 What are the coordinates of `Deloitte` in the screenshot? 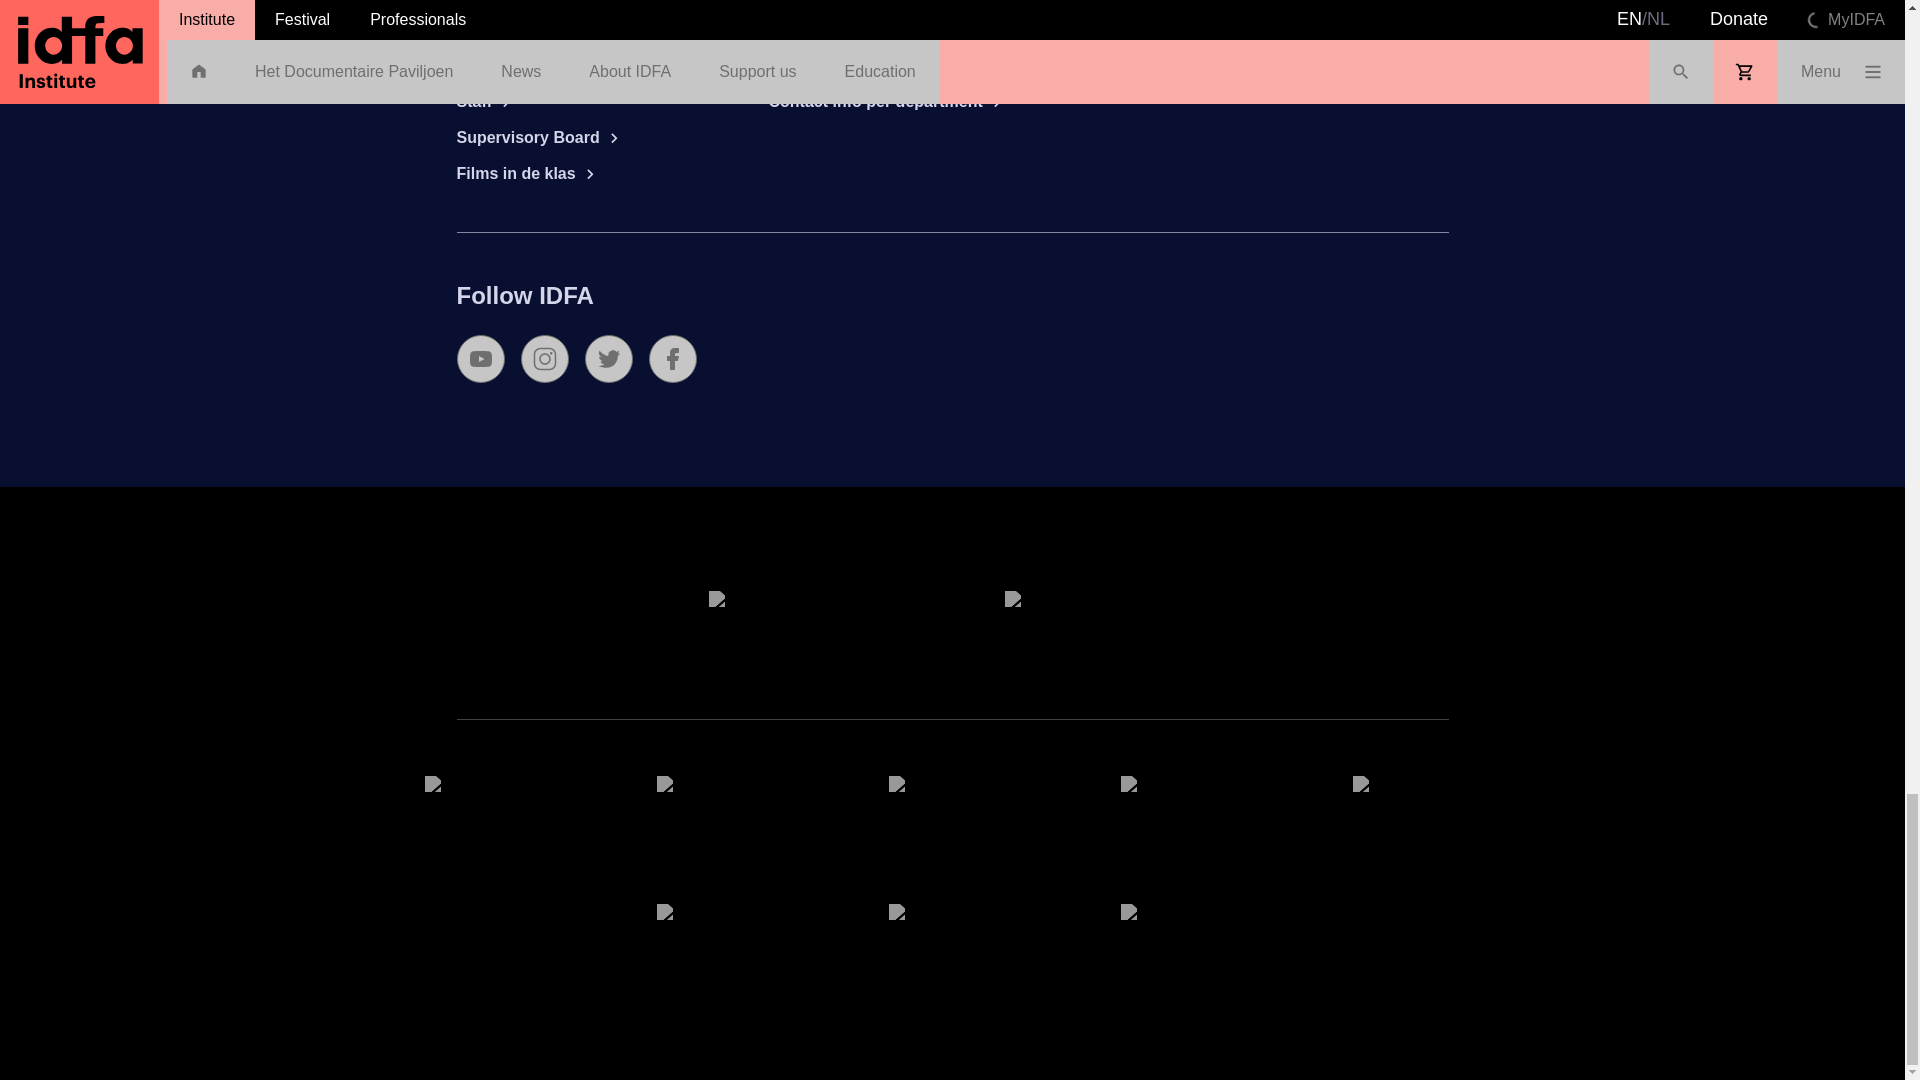 It's located at (1100, 626).